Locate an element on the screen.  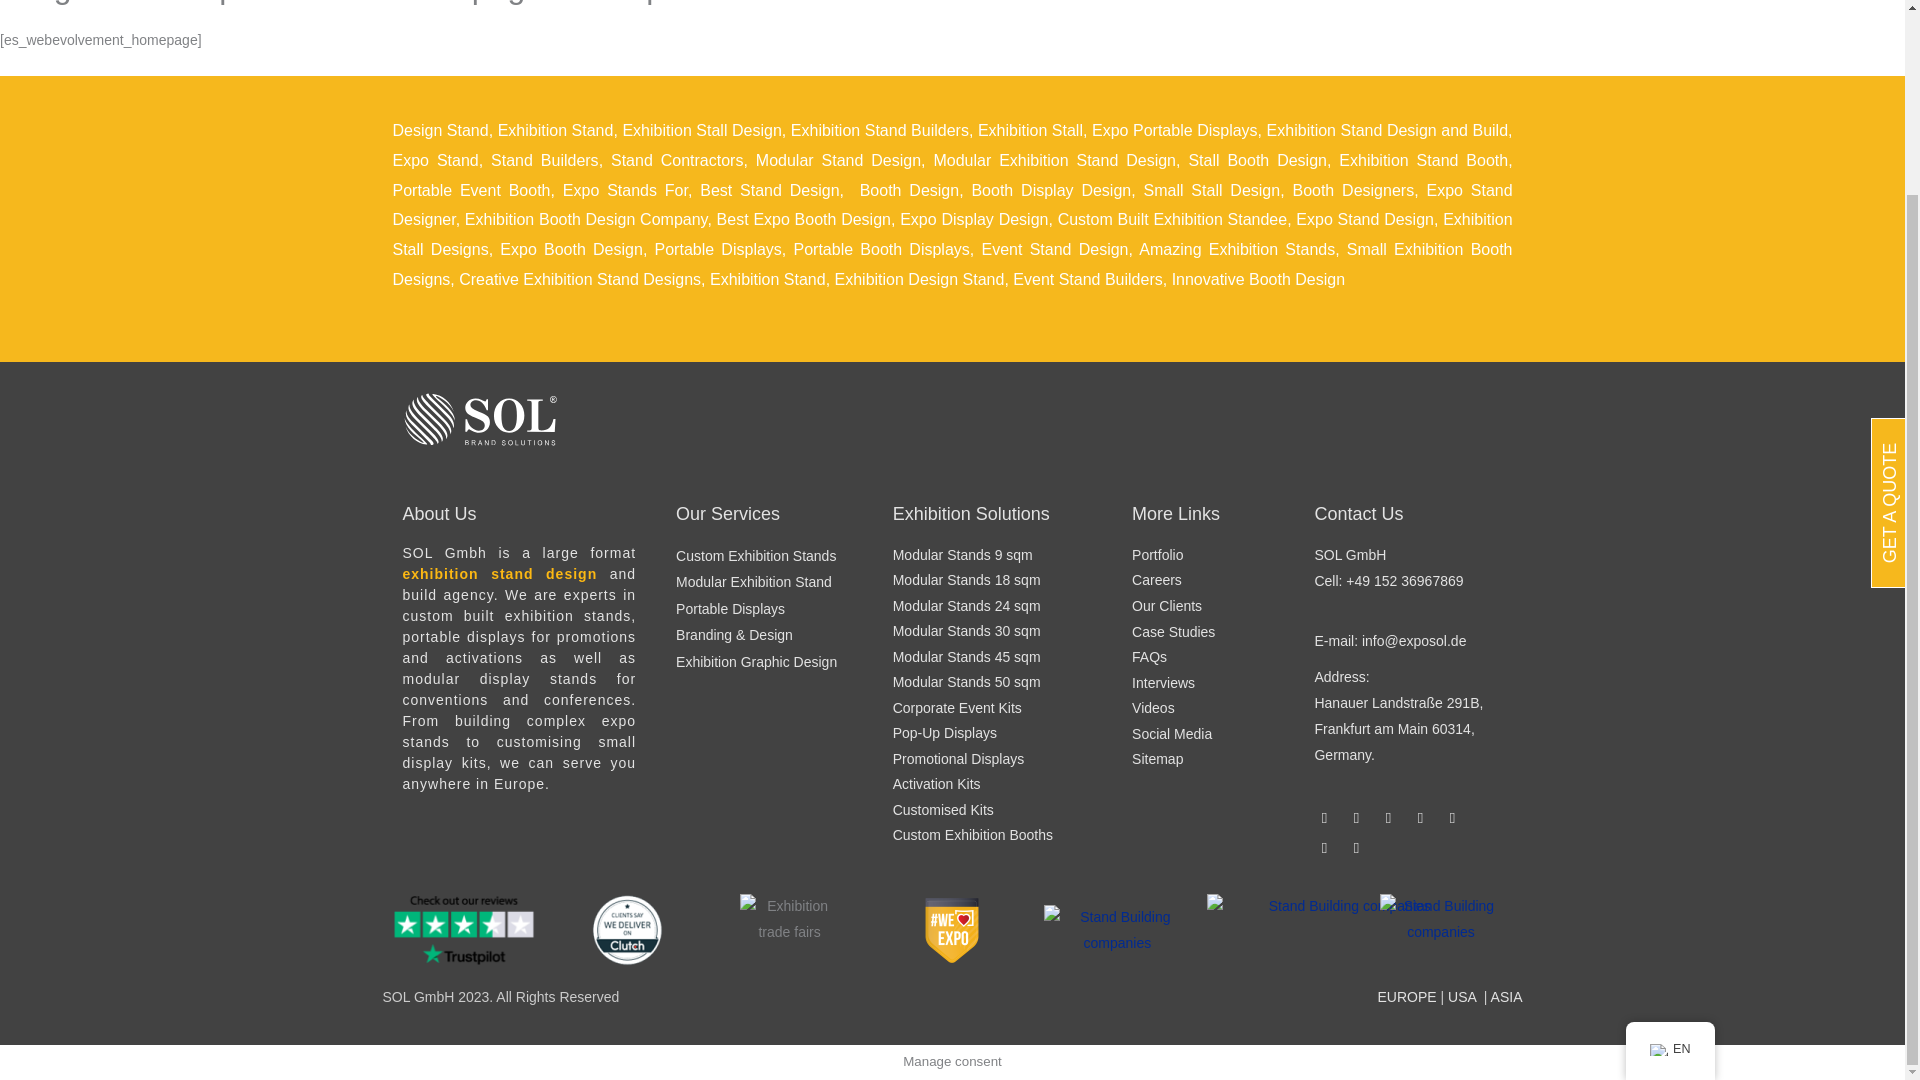
Exhibition Stall Design is located at coordinates (702, 130).